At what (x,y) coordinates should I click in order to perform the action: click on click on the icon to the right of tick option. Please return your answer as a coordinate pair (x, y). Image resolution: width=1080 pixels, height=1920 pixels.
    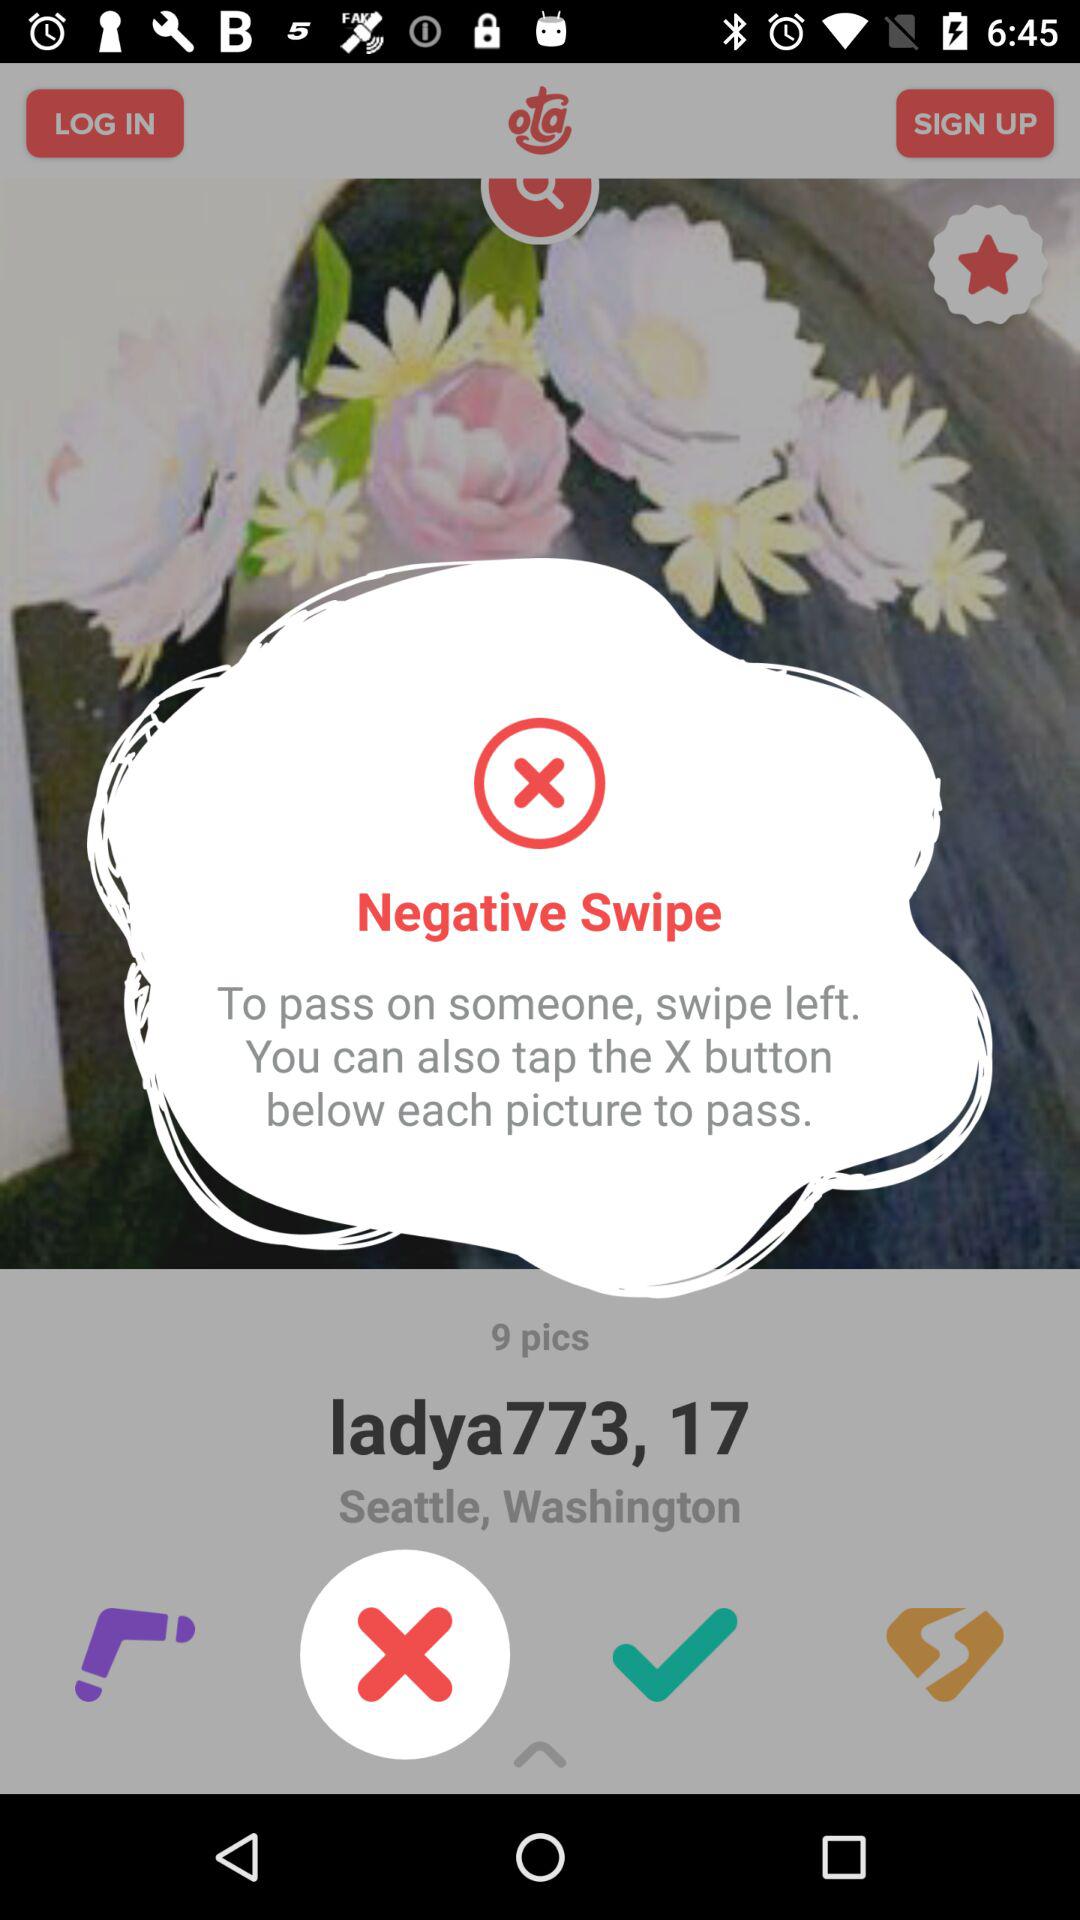
    Looking at the image, I should click on (944, 1654).